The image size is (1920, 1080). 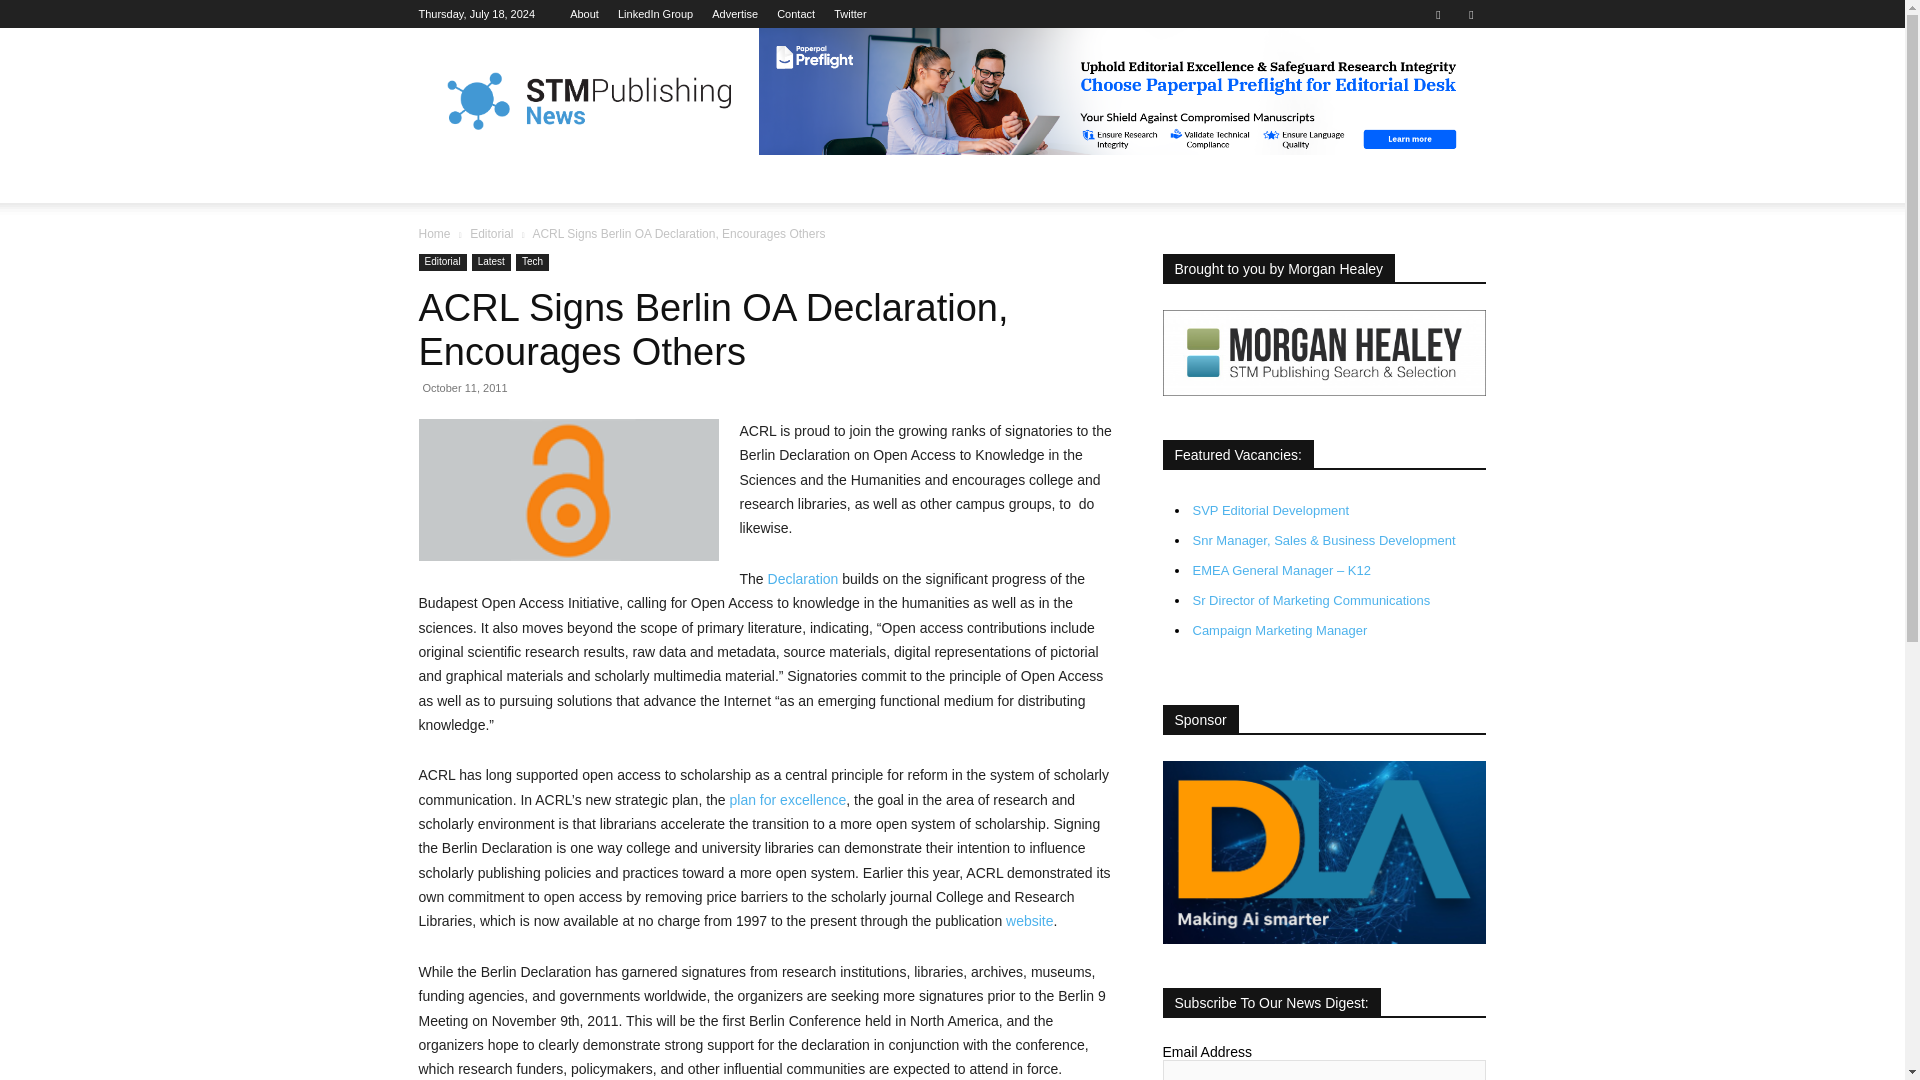 I want to click on About, so click(x=584, y=14).